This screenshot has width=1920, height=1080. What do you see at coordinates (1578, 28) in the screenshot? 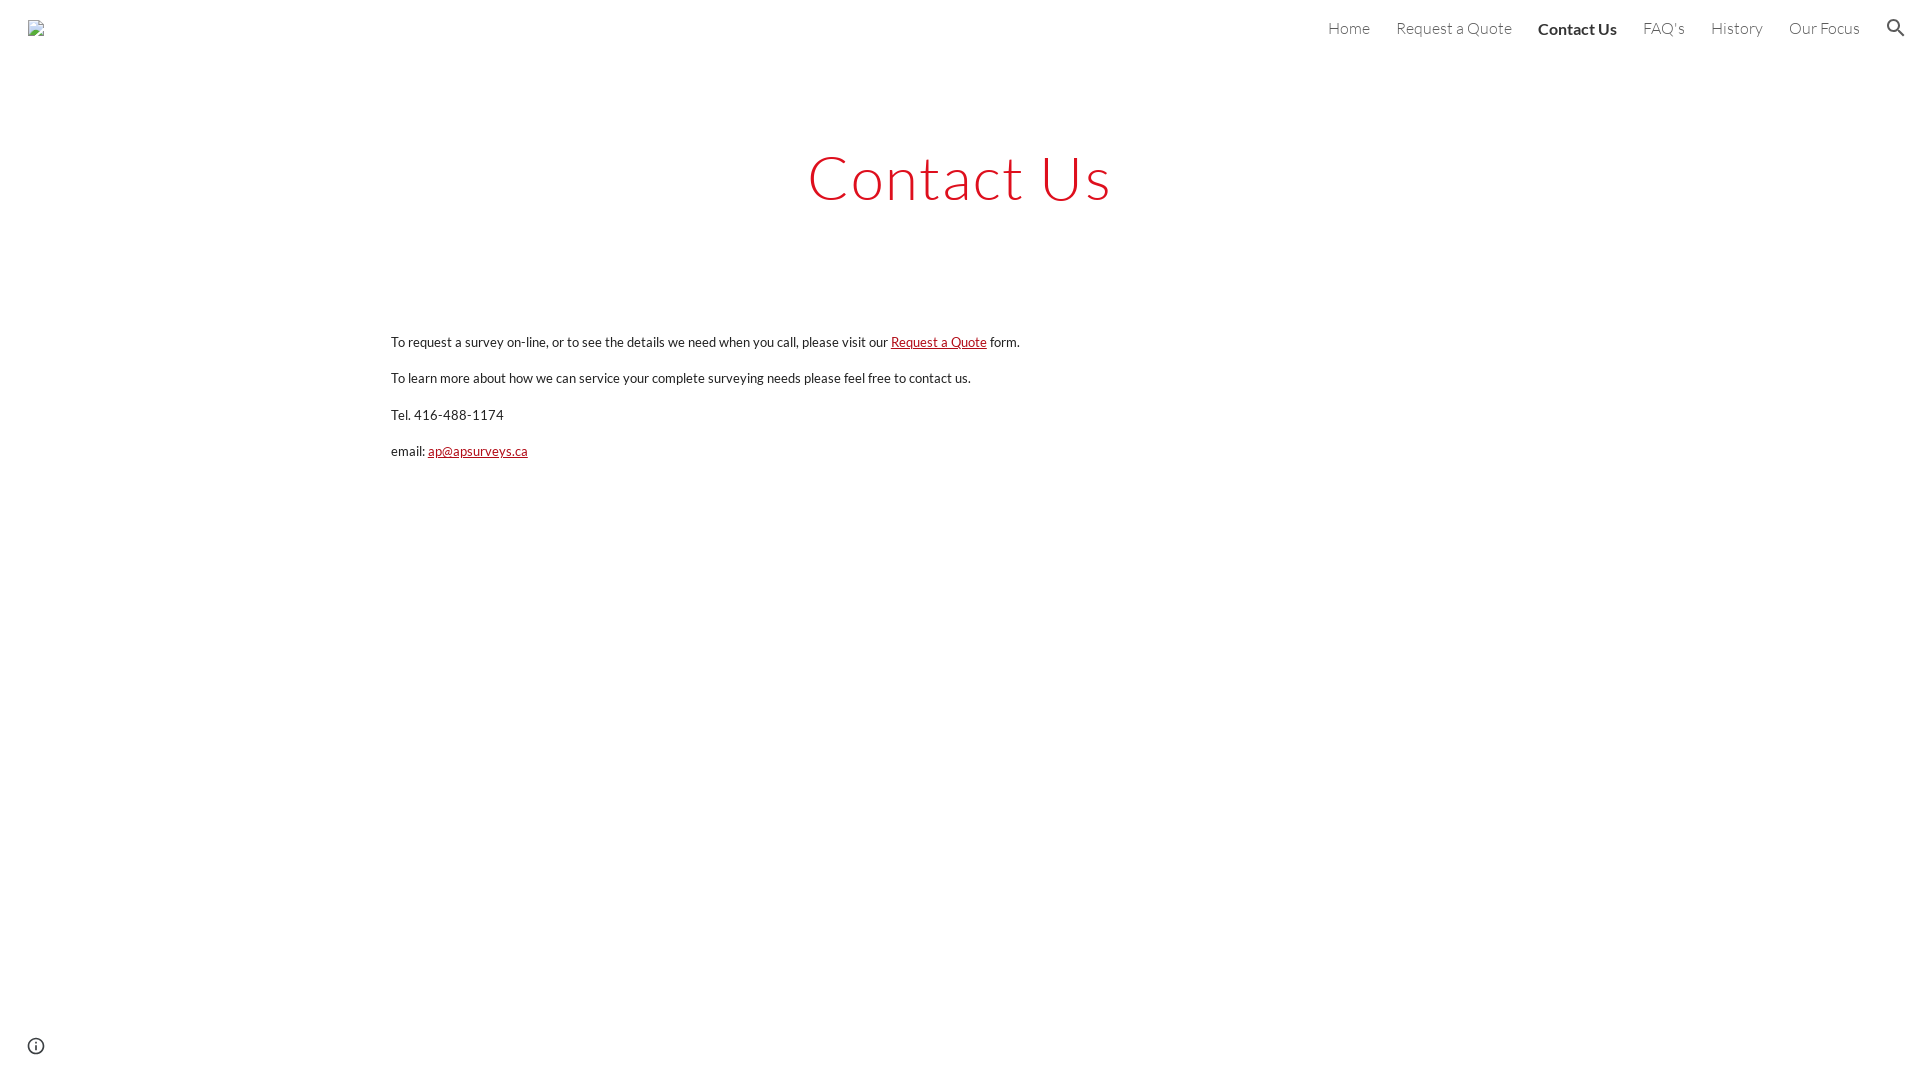
I see `Contact Us` at bounding box center [1578, 28].